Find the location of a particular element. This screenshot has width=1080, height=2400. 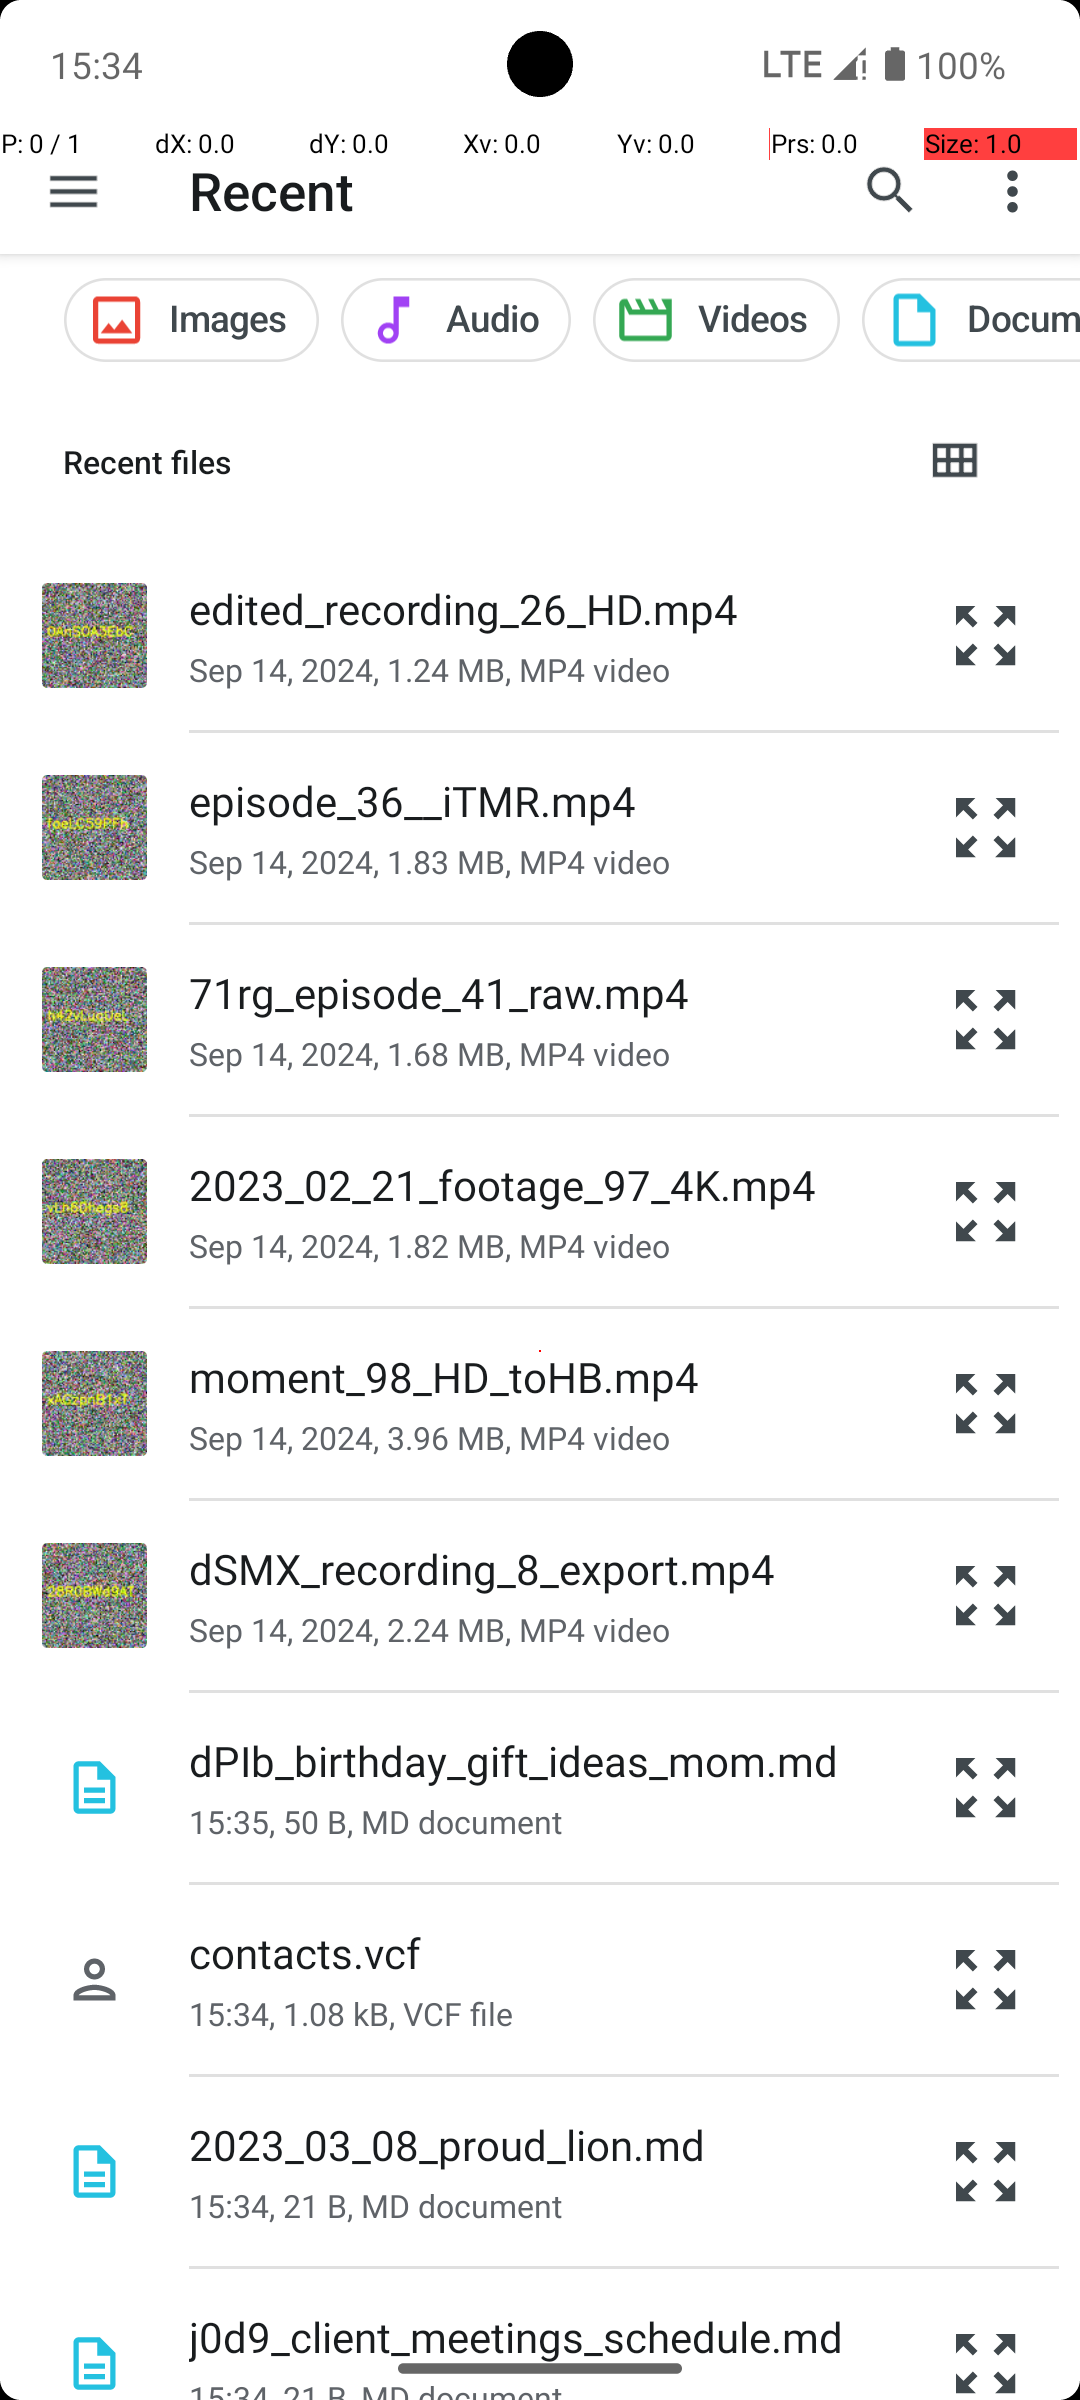

dPIb_birthday_gift_ideas_mom.md is located at coordinates (514, 1760).